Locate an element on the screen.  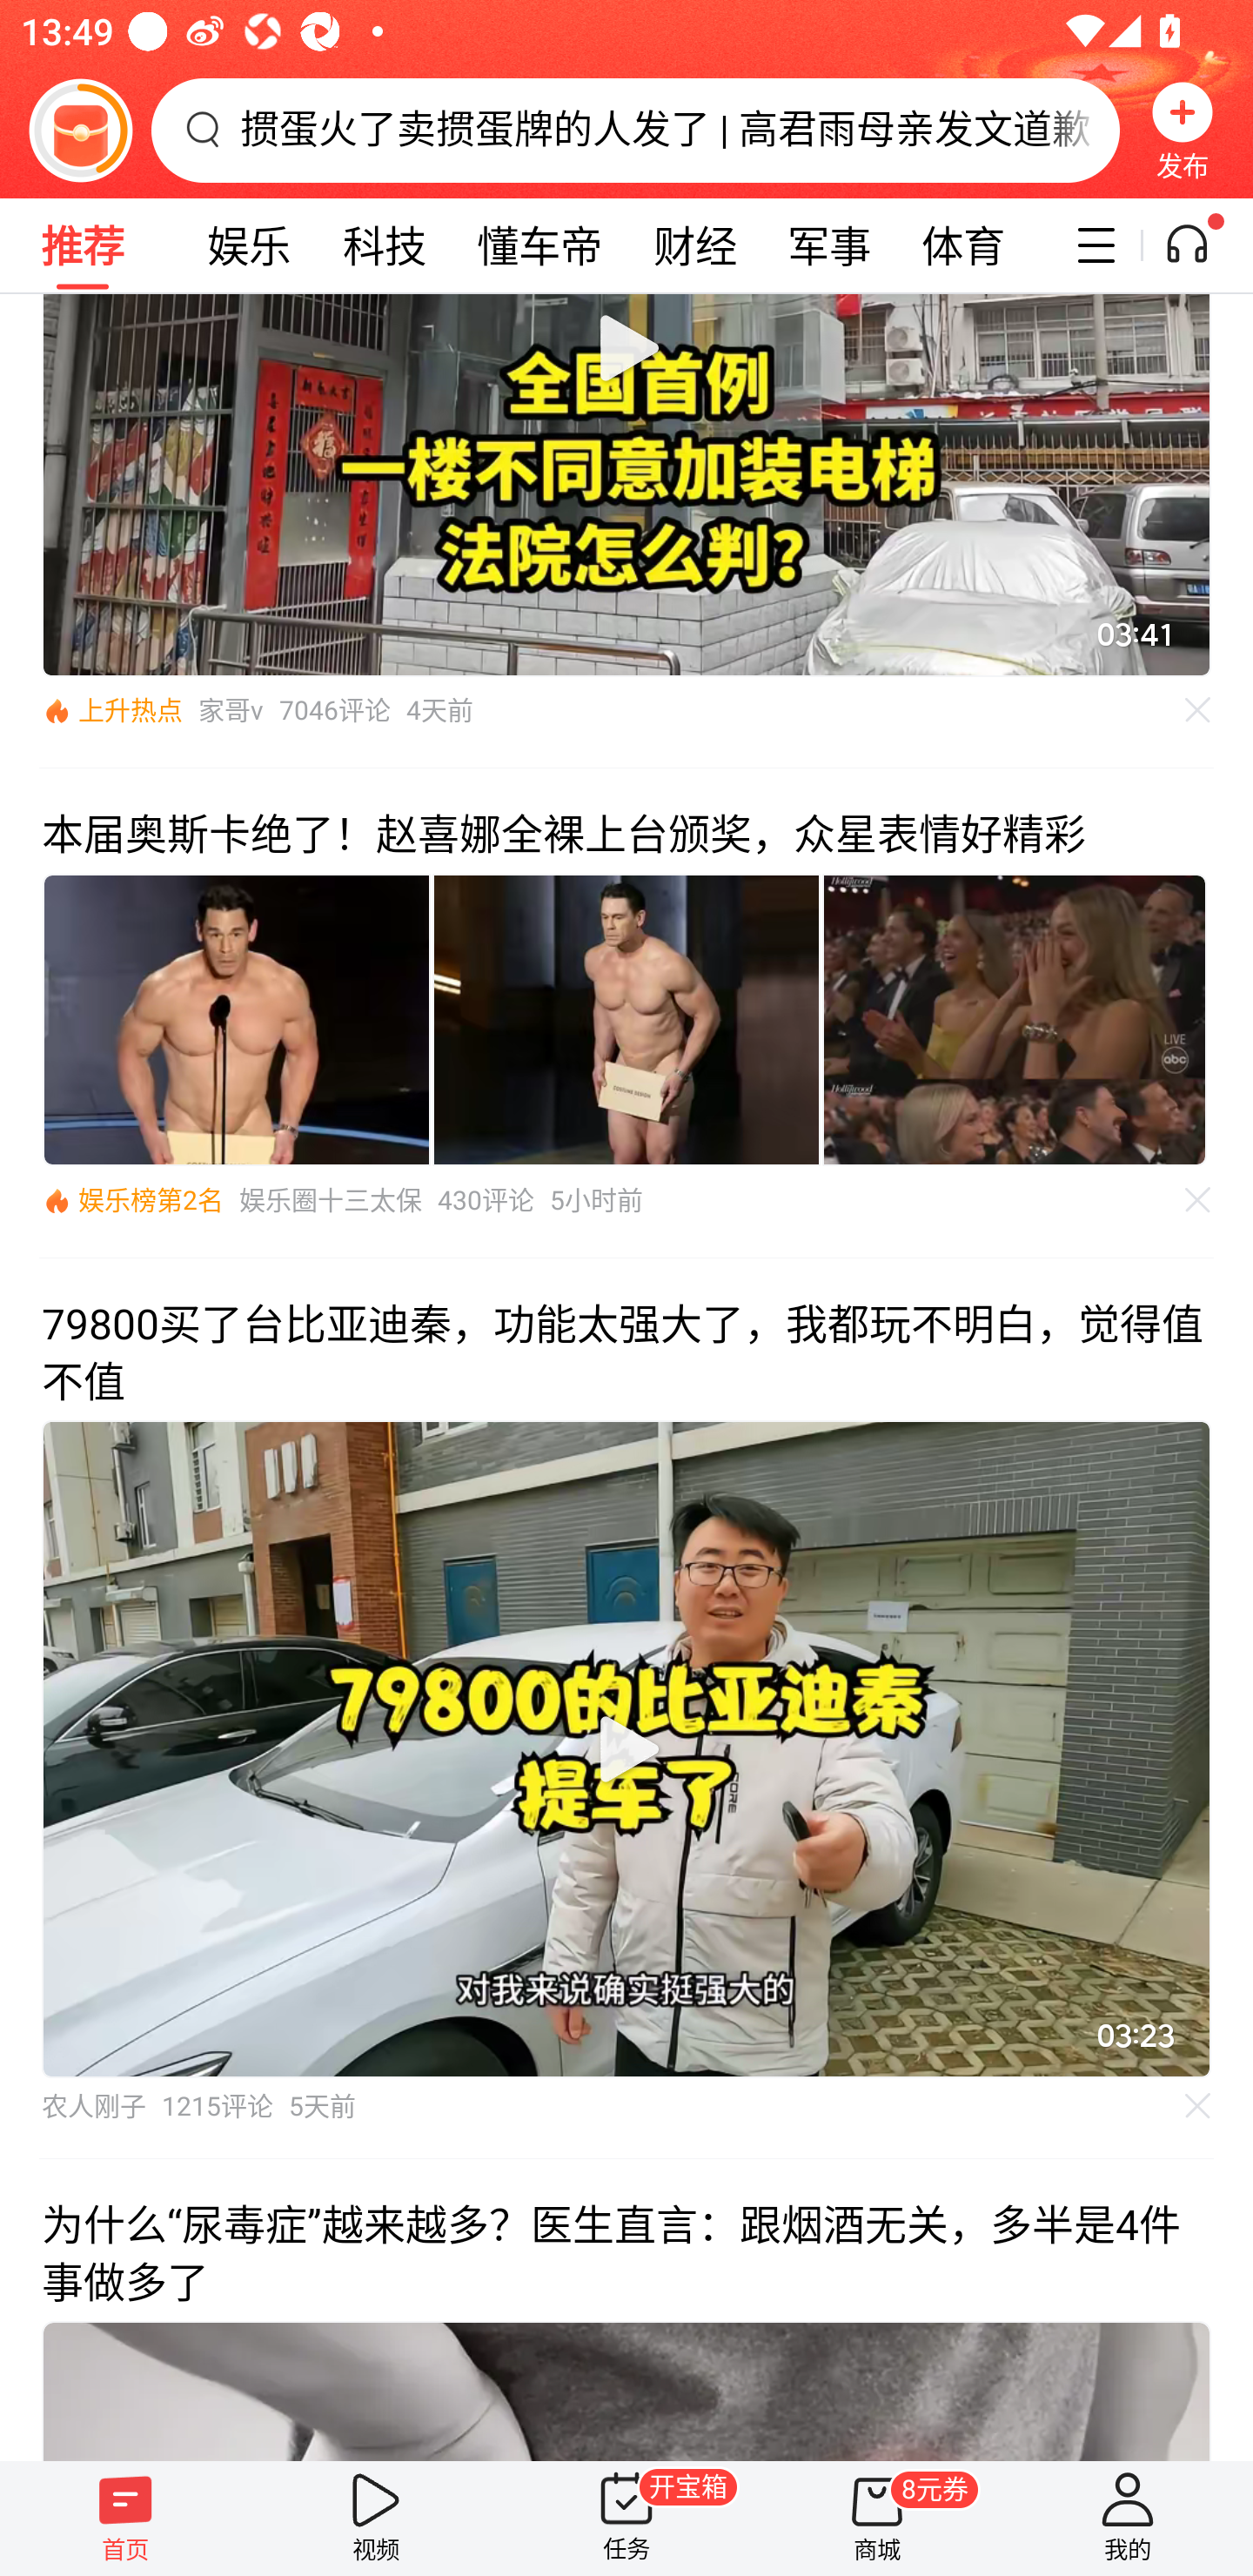
发布 发布，按钮 is located at coordinates (1183, 130).